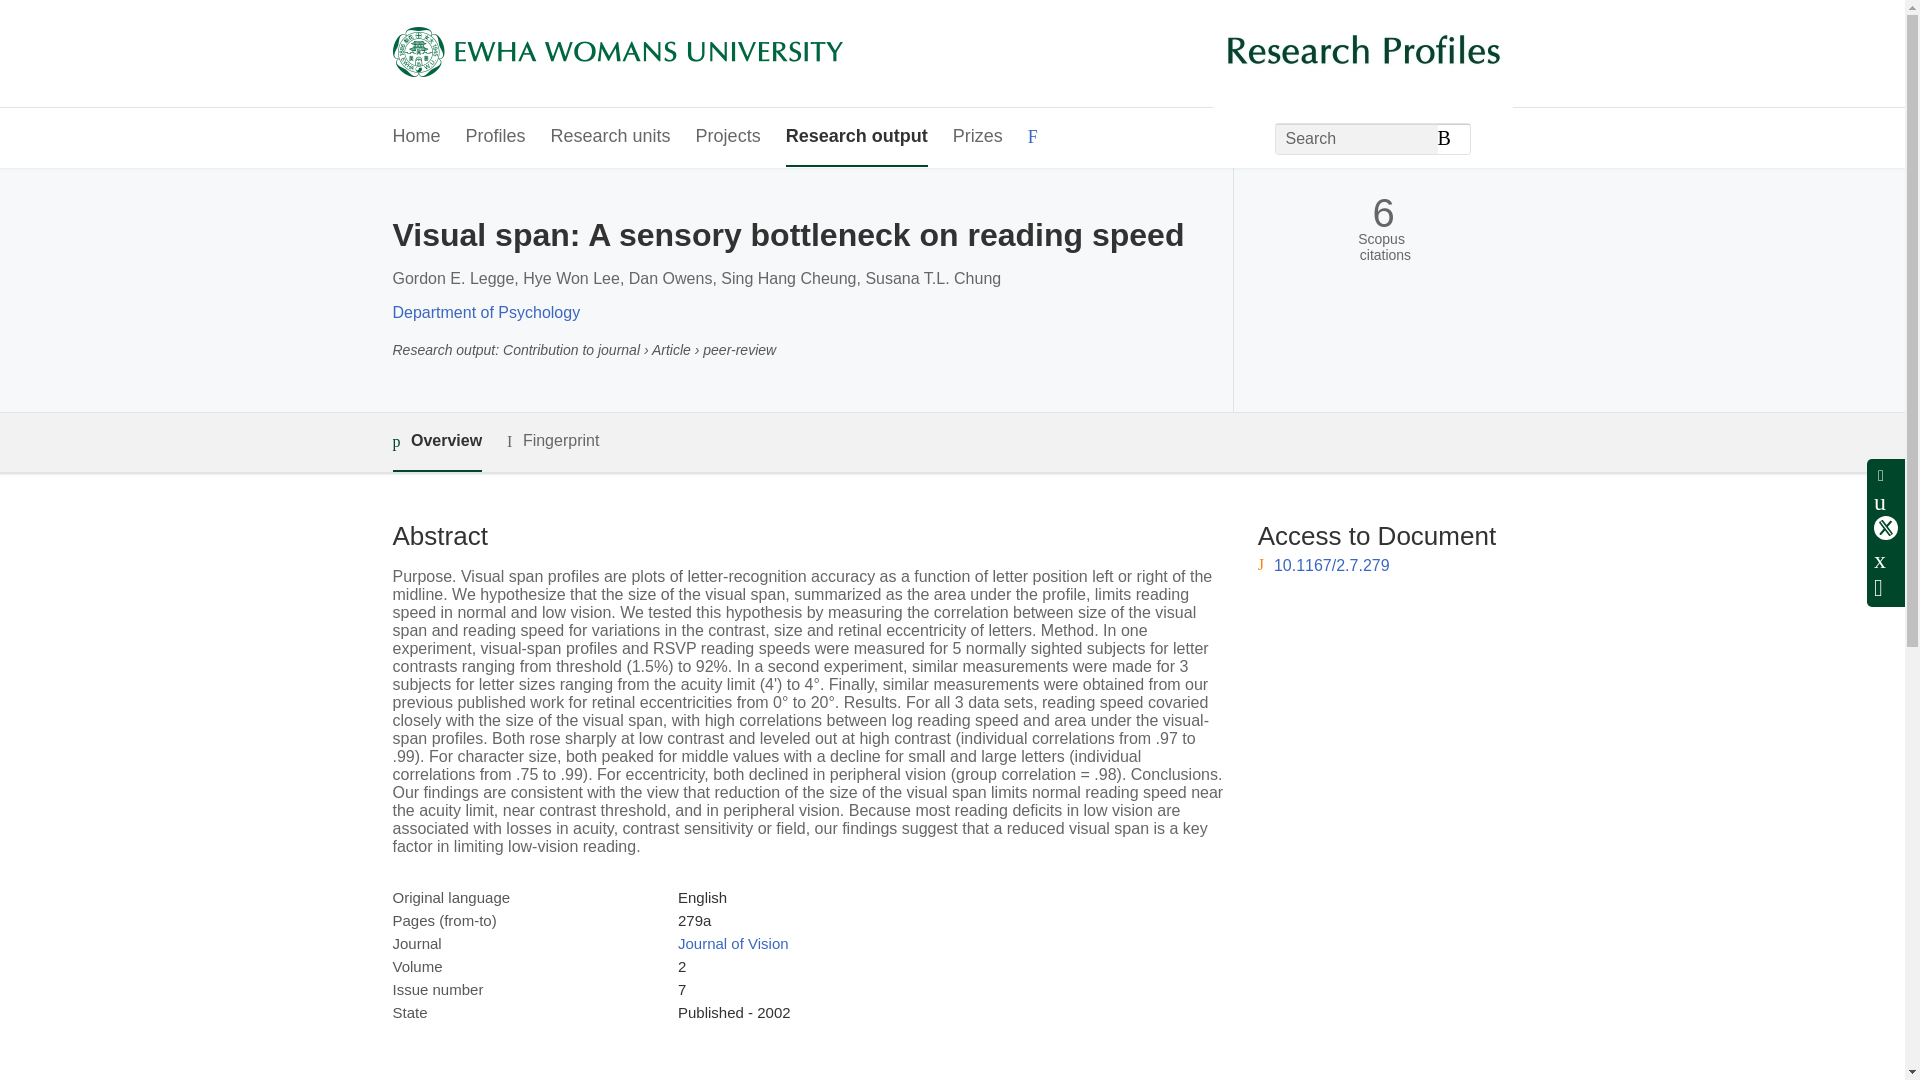 This screenshot has height=1080, width=1920. Describe the element at coordinates (496, 138) in the screenshot. I see `Profiles` at that location.